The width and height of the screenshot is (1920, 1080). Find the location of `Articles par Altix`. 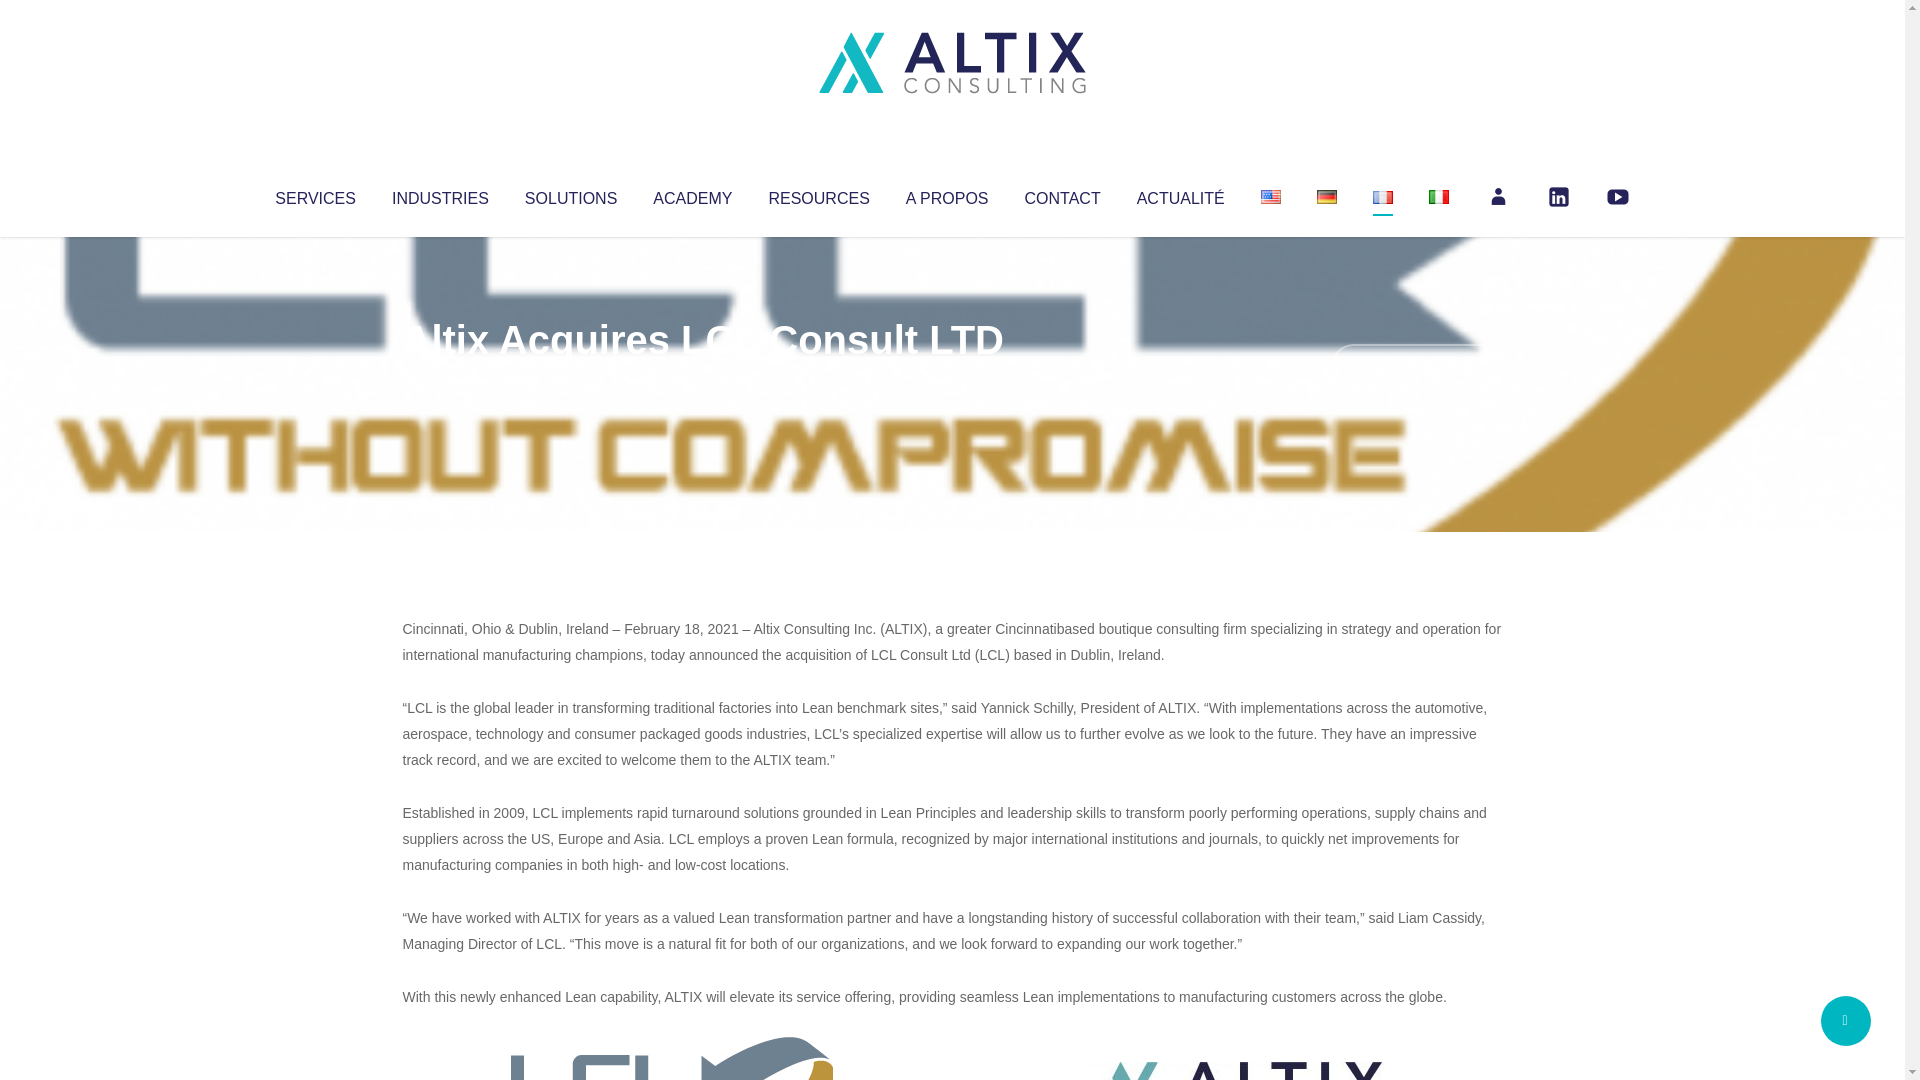

Articles par Altix is located at coordinates (440, 380).